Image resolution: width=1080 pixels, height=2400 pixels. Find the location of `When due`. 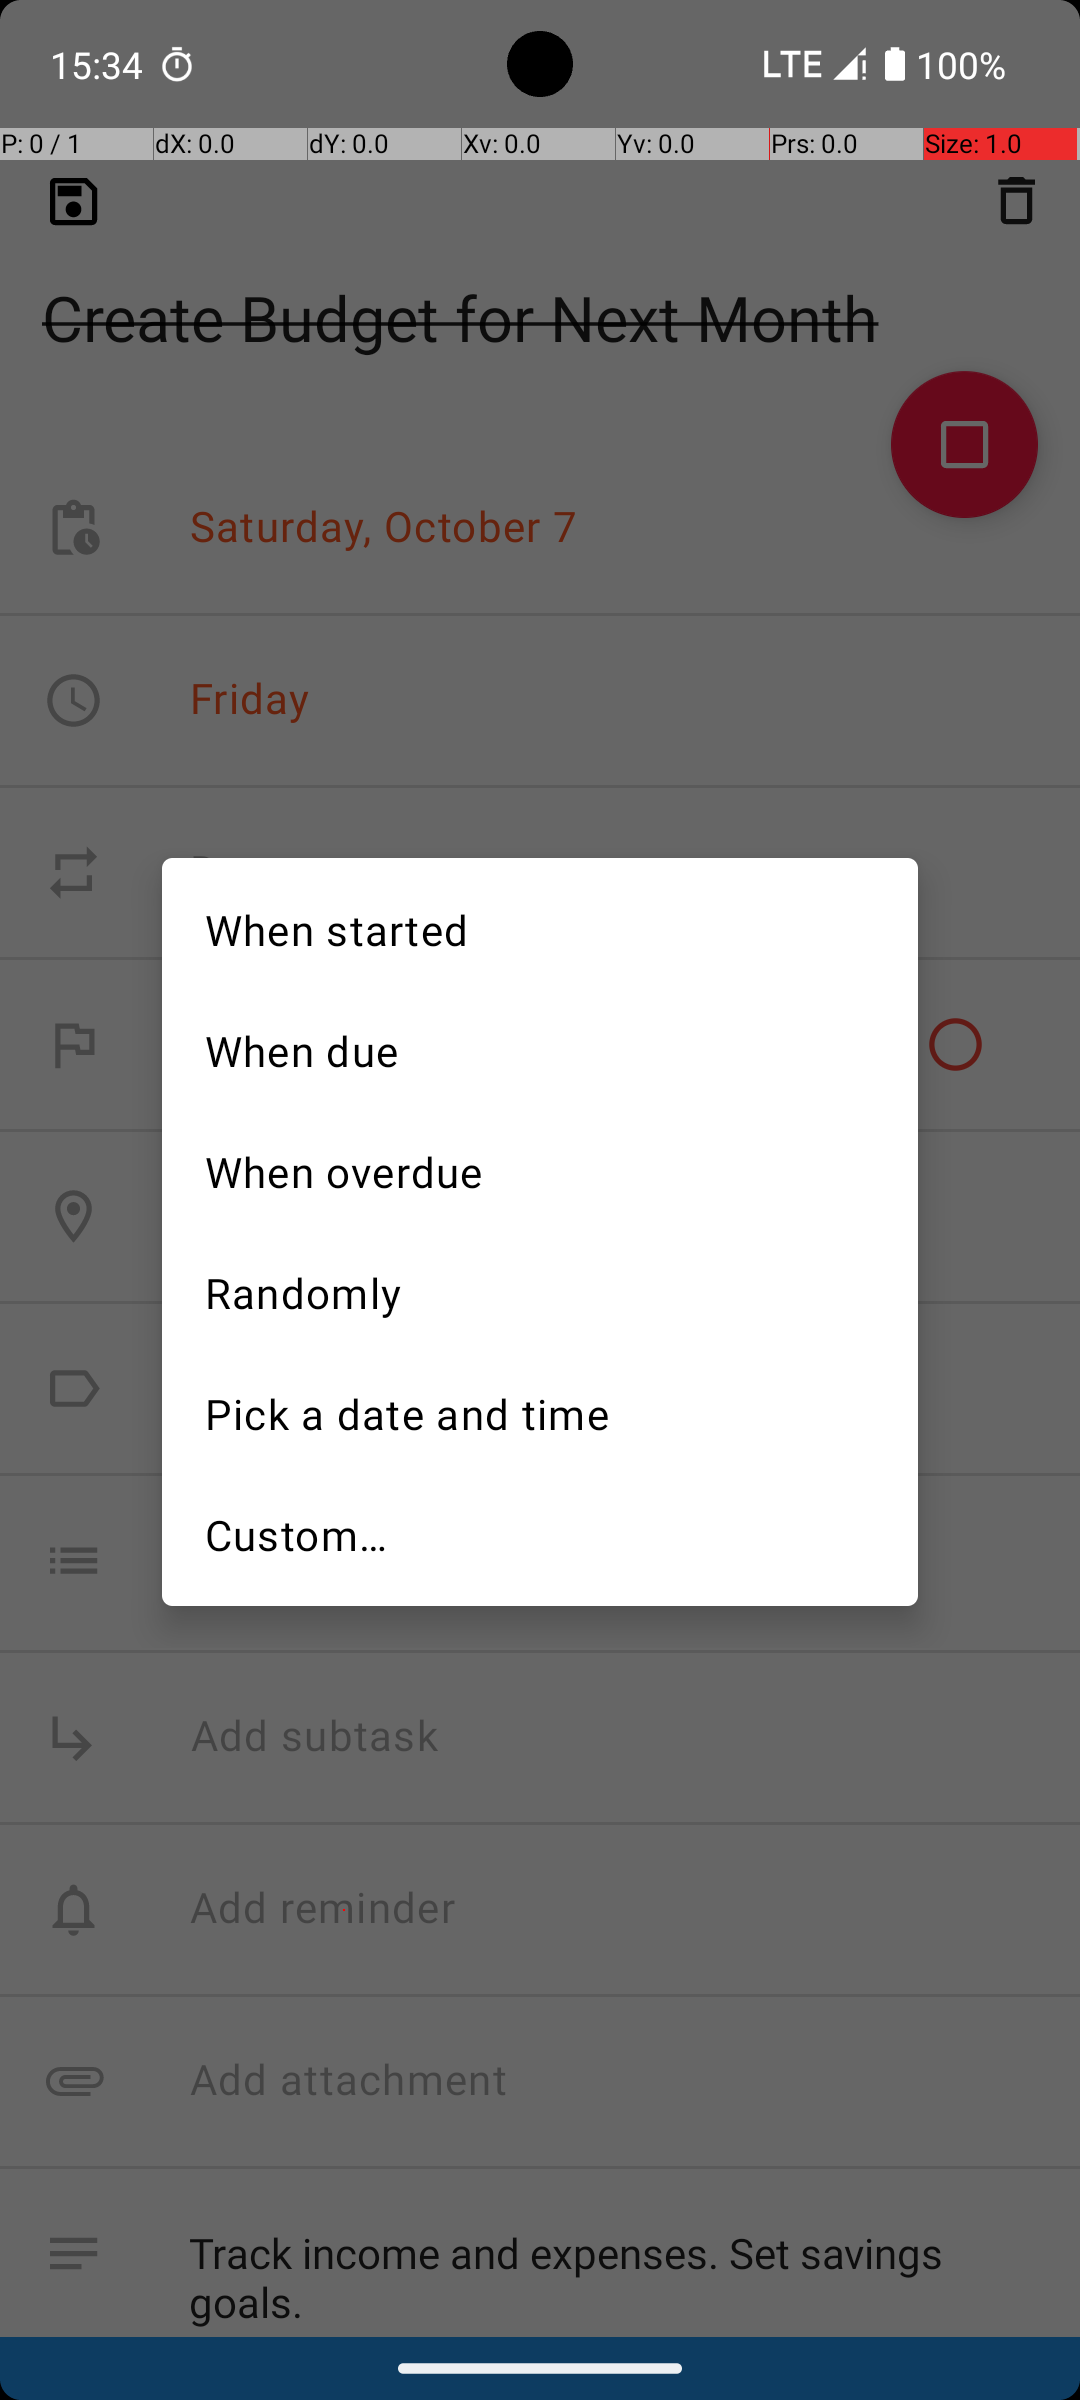

When due is located at coordinates (540, 1048).